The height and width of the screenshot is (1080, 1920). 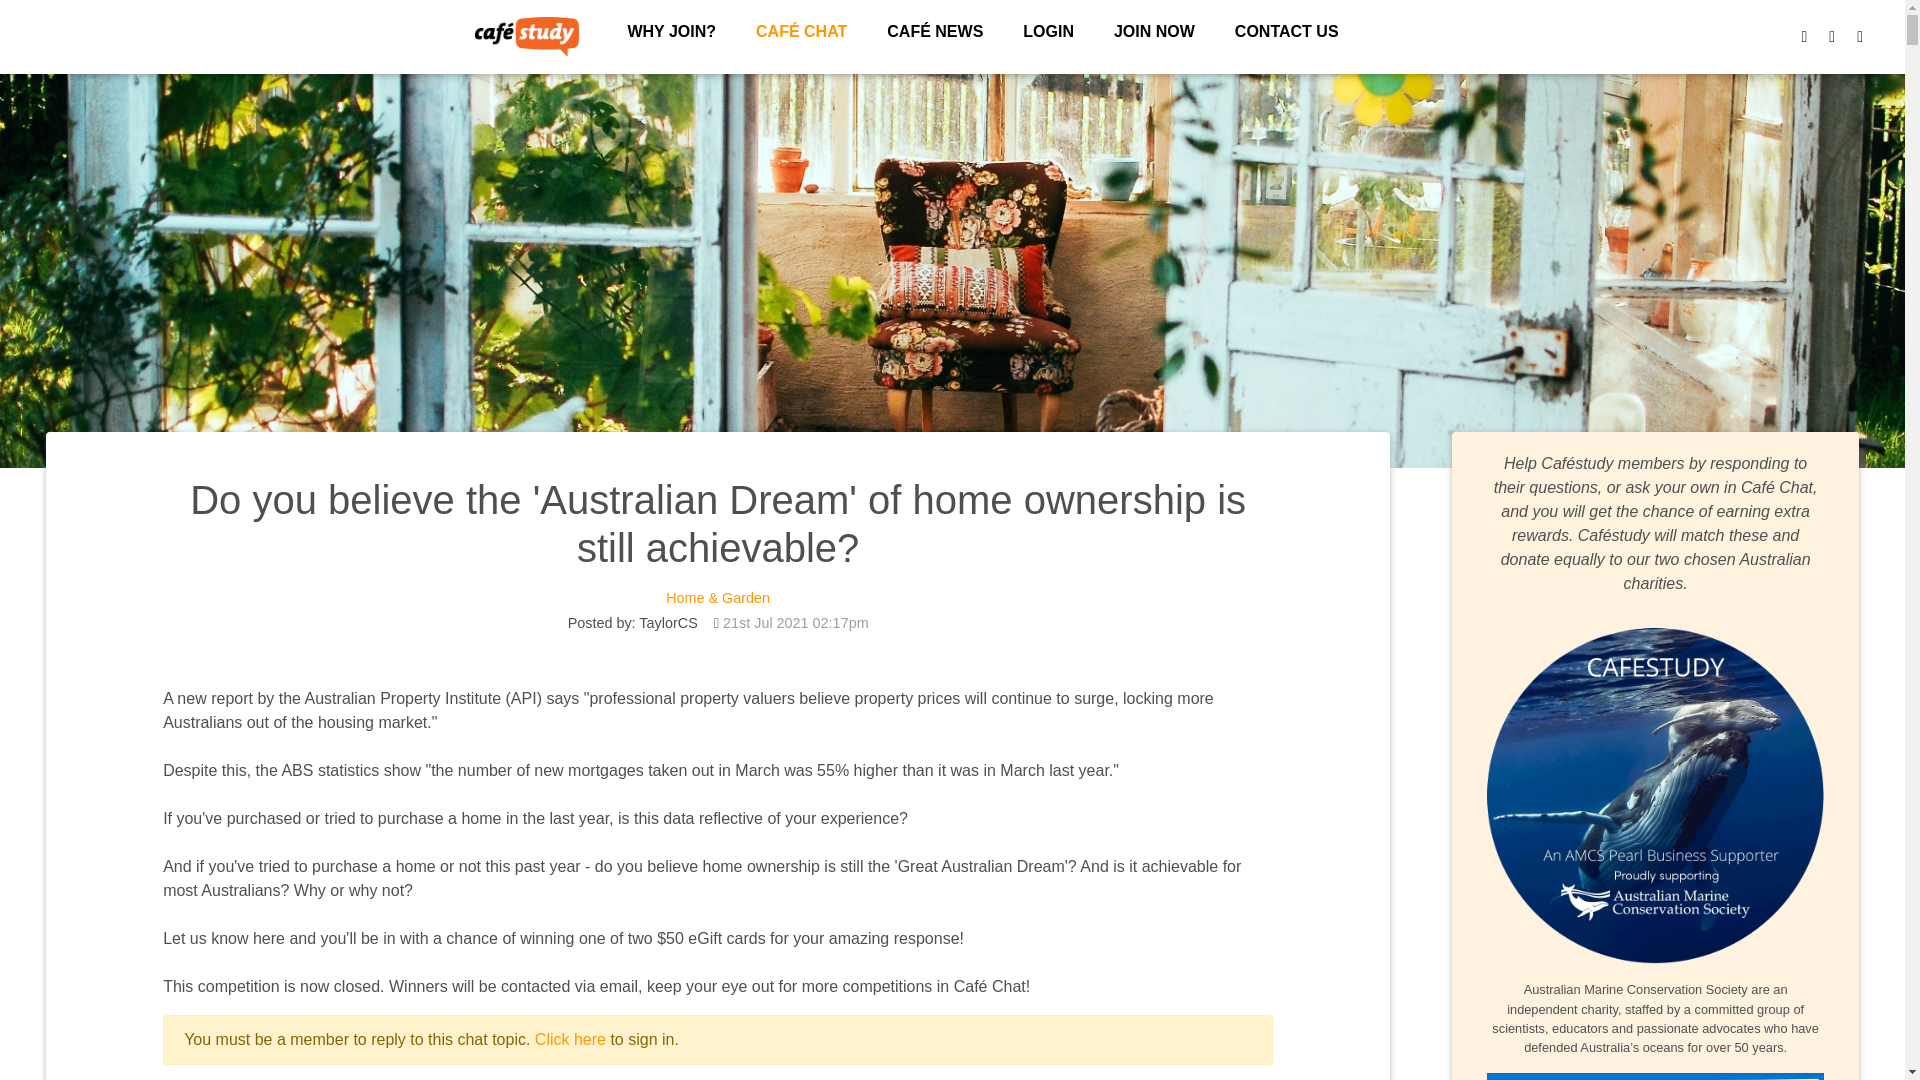 What do you see at coordinates (1286, 31) in the screenshot?
I see `CONTACT US` at bounding box center [1286, 31].